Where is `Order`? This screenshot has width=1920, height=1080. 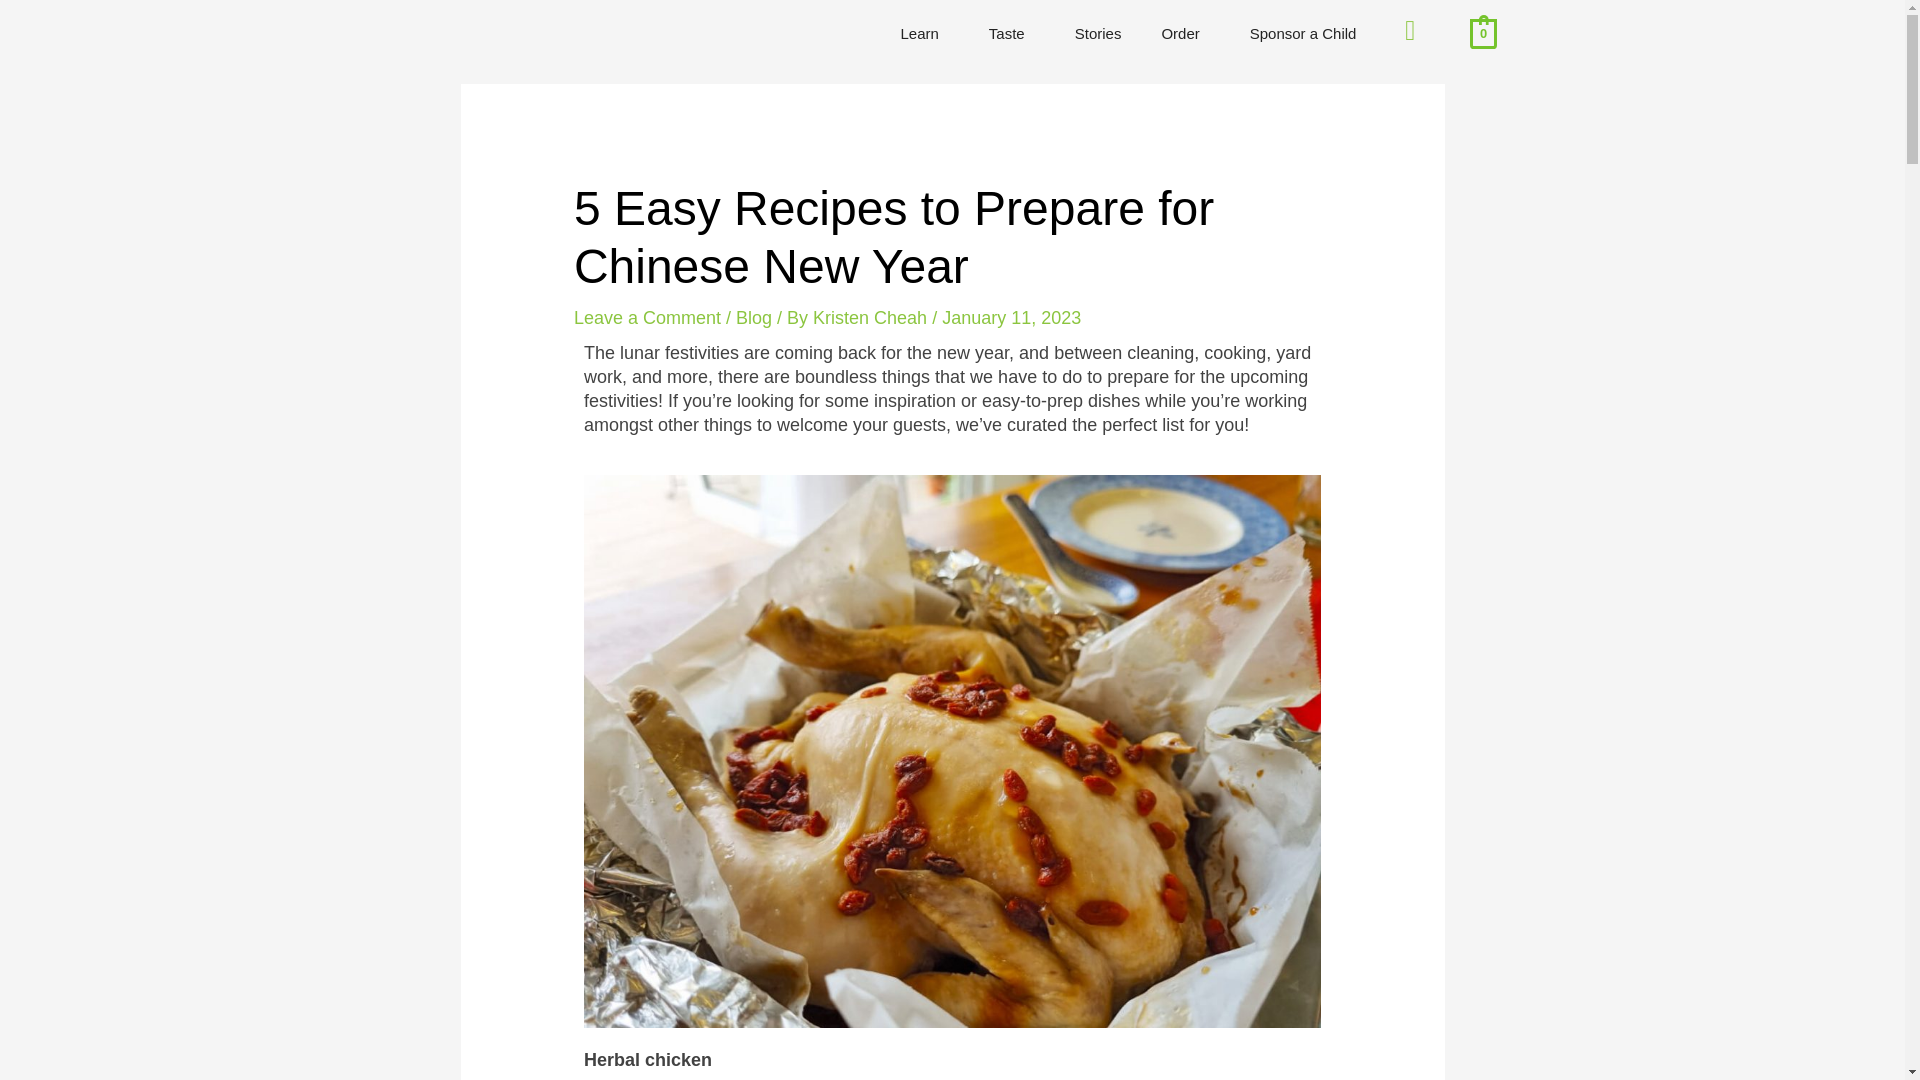
Order is located at coordinates (1184, 34).